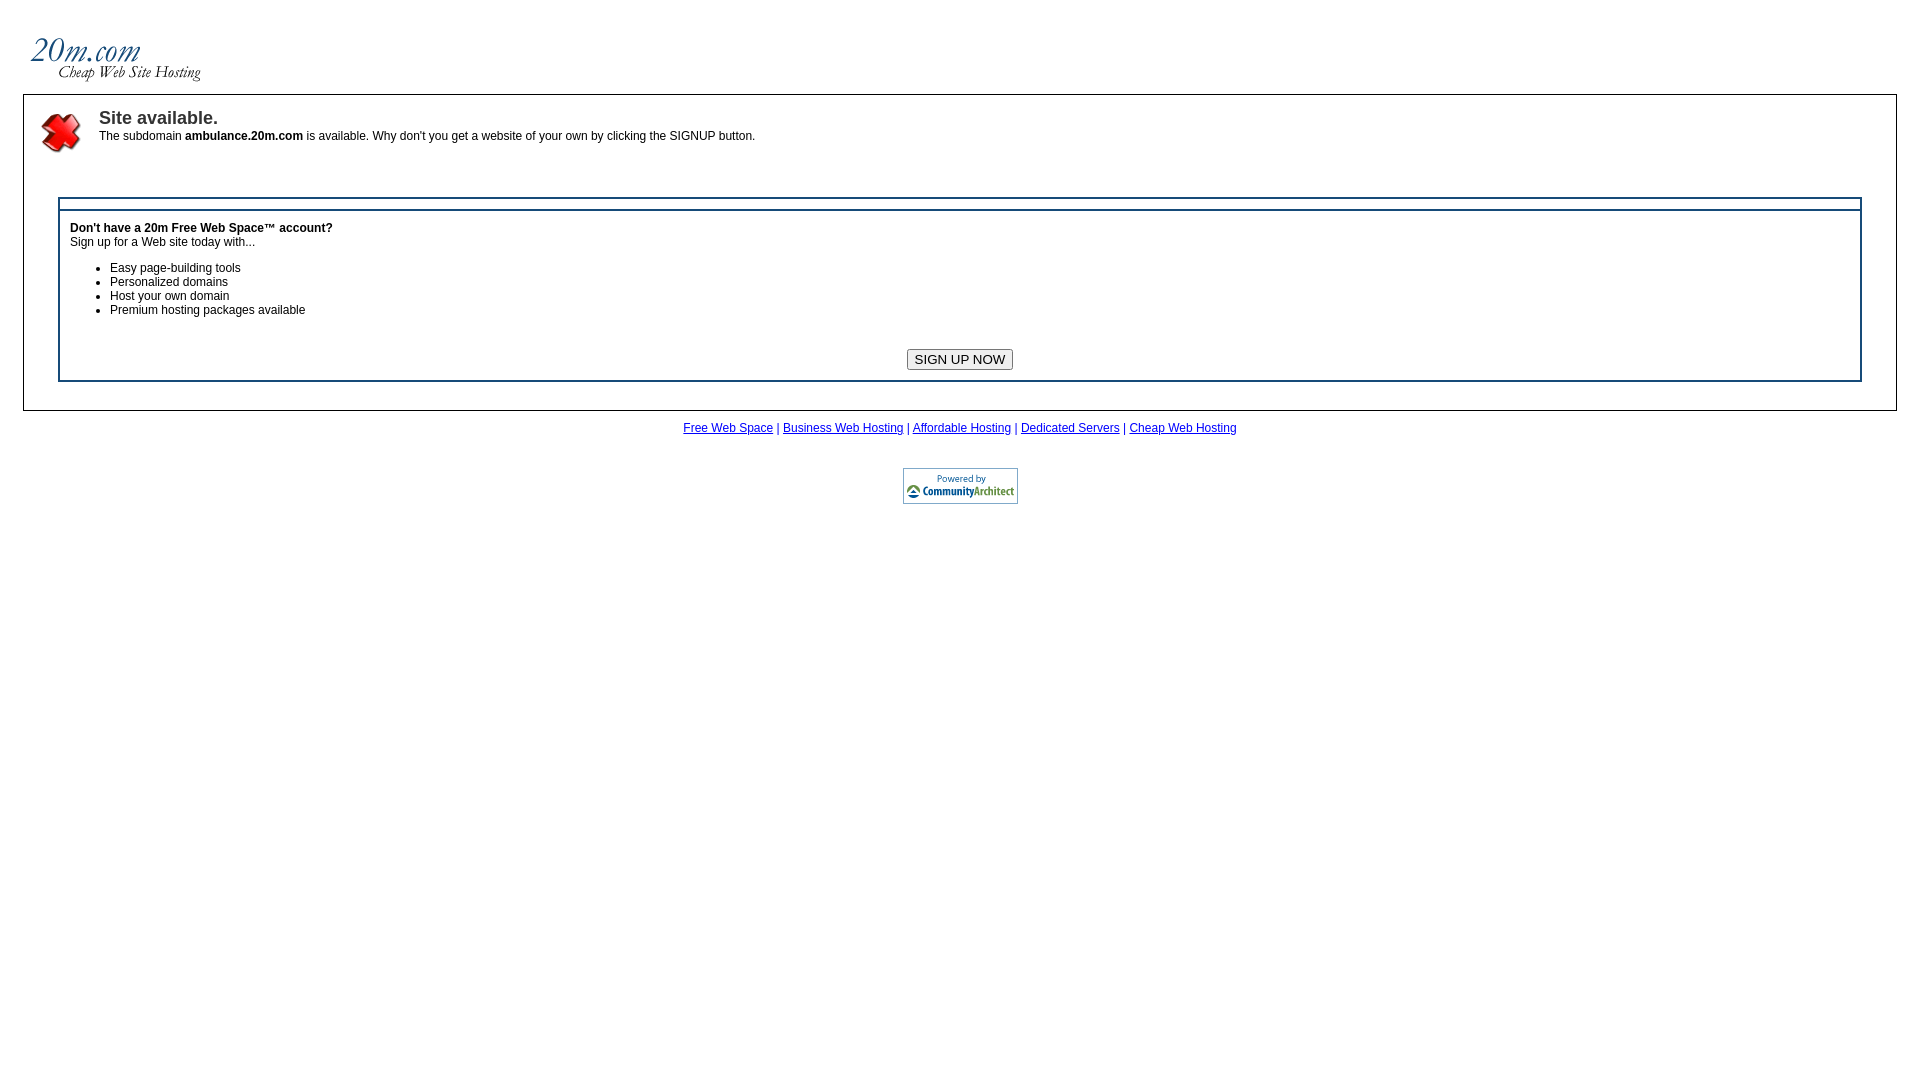 The image size is (1920, 1080). I want to click on Dedicated Servers, so click(1070, 428).